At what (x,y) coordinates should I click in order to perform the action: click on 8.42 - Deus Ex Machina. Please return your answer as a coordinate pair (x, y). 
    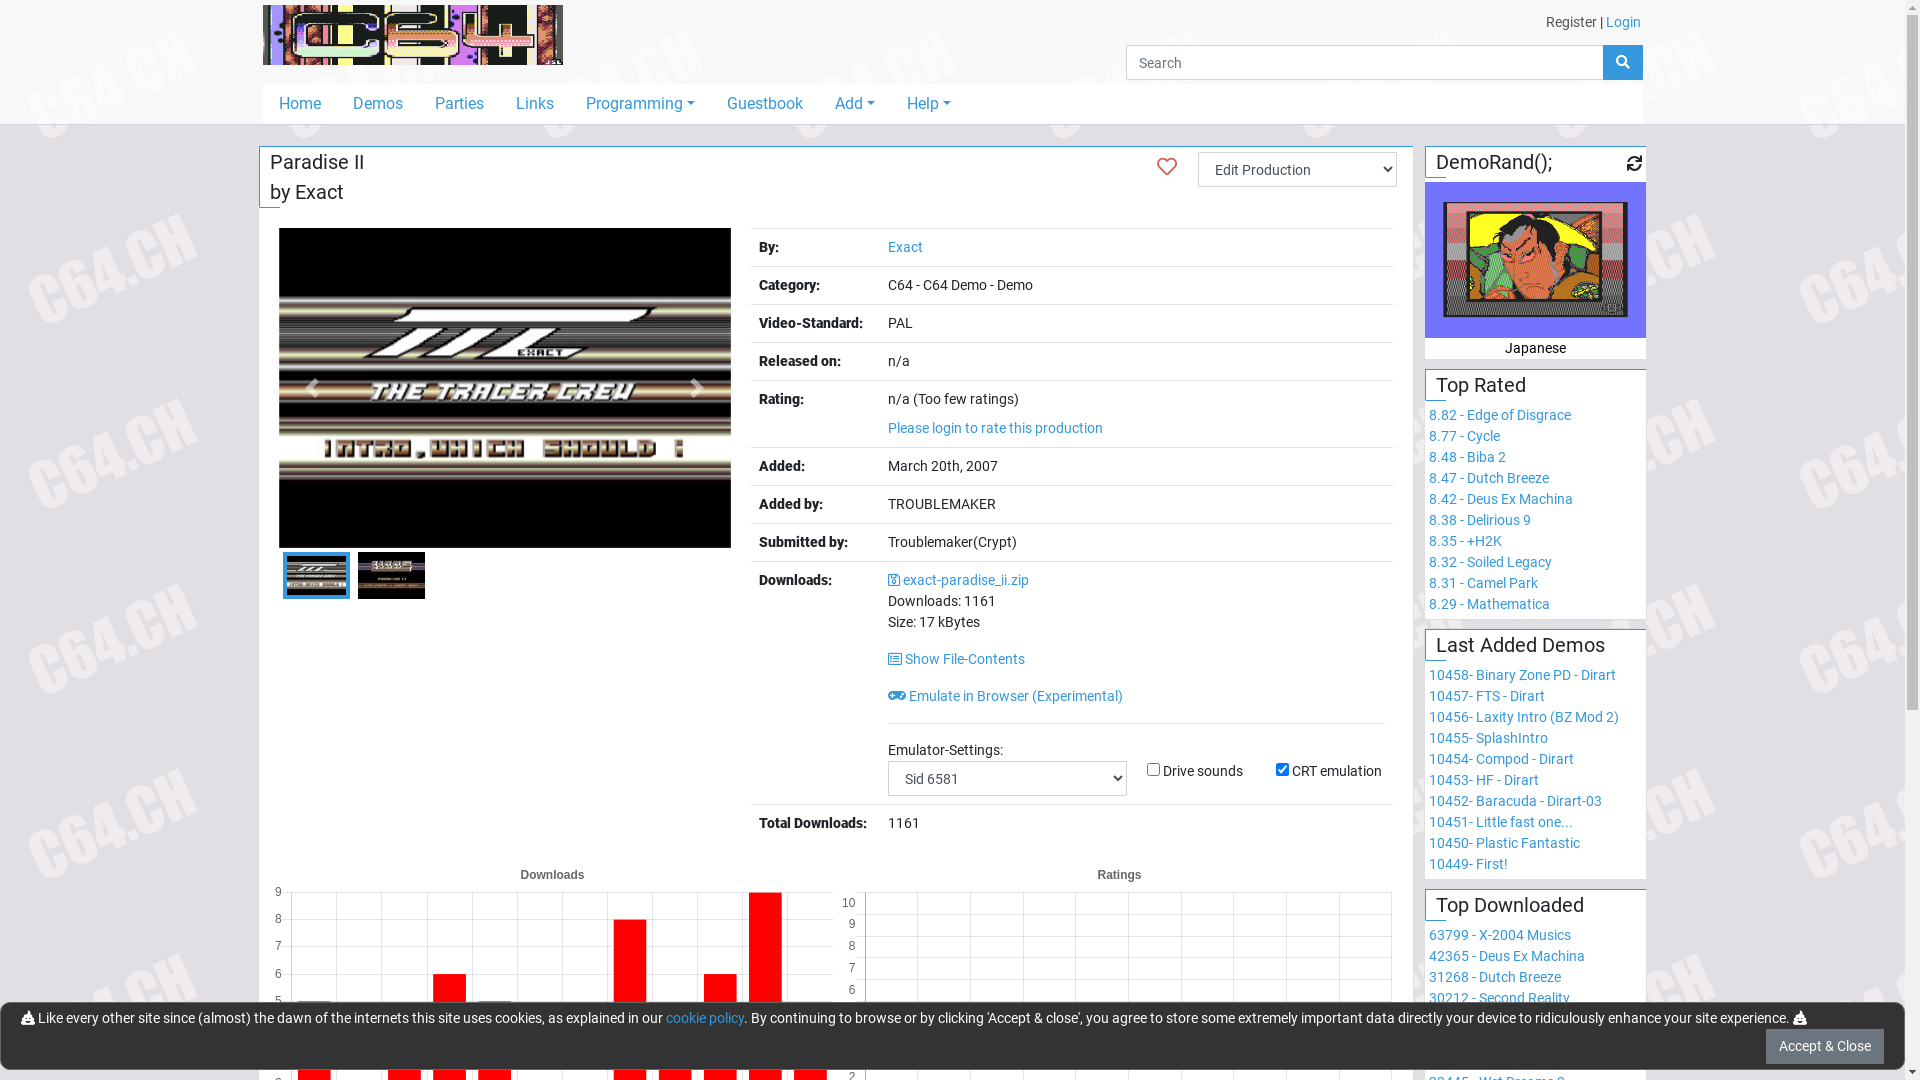
    Looking at the image, I should click on (1501, 499).